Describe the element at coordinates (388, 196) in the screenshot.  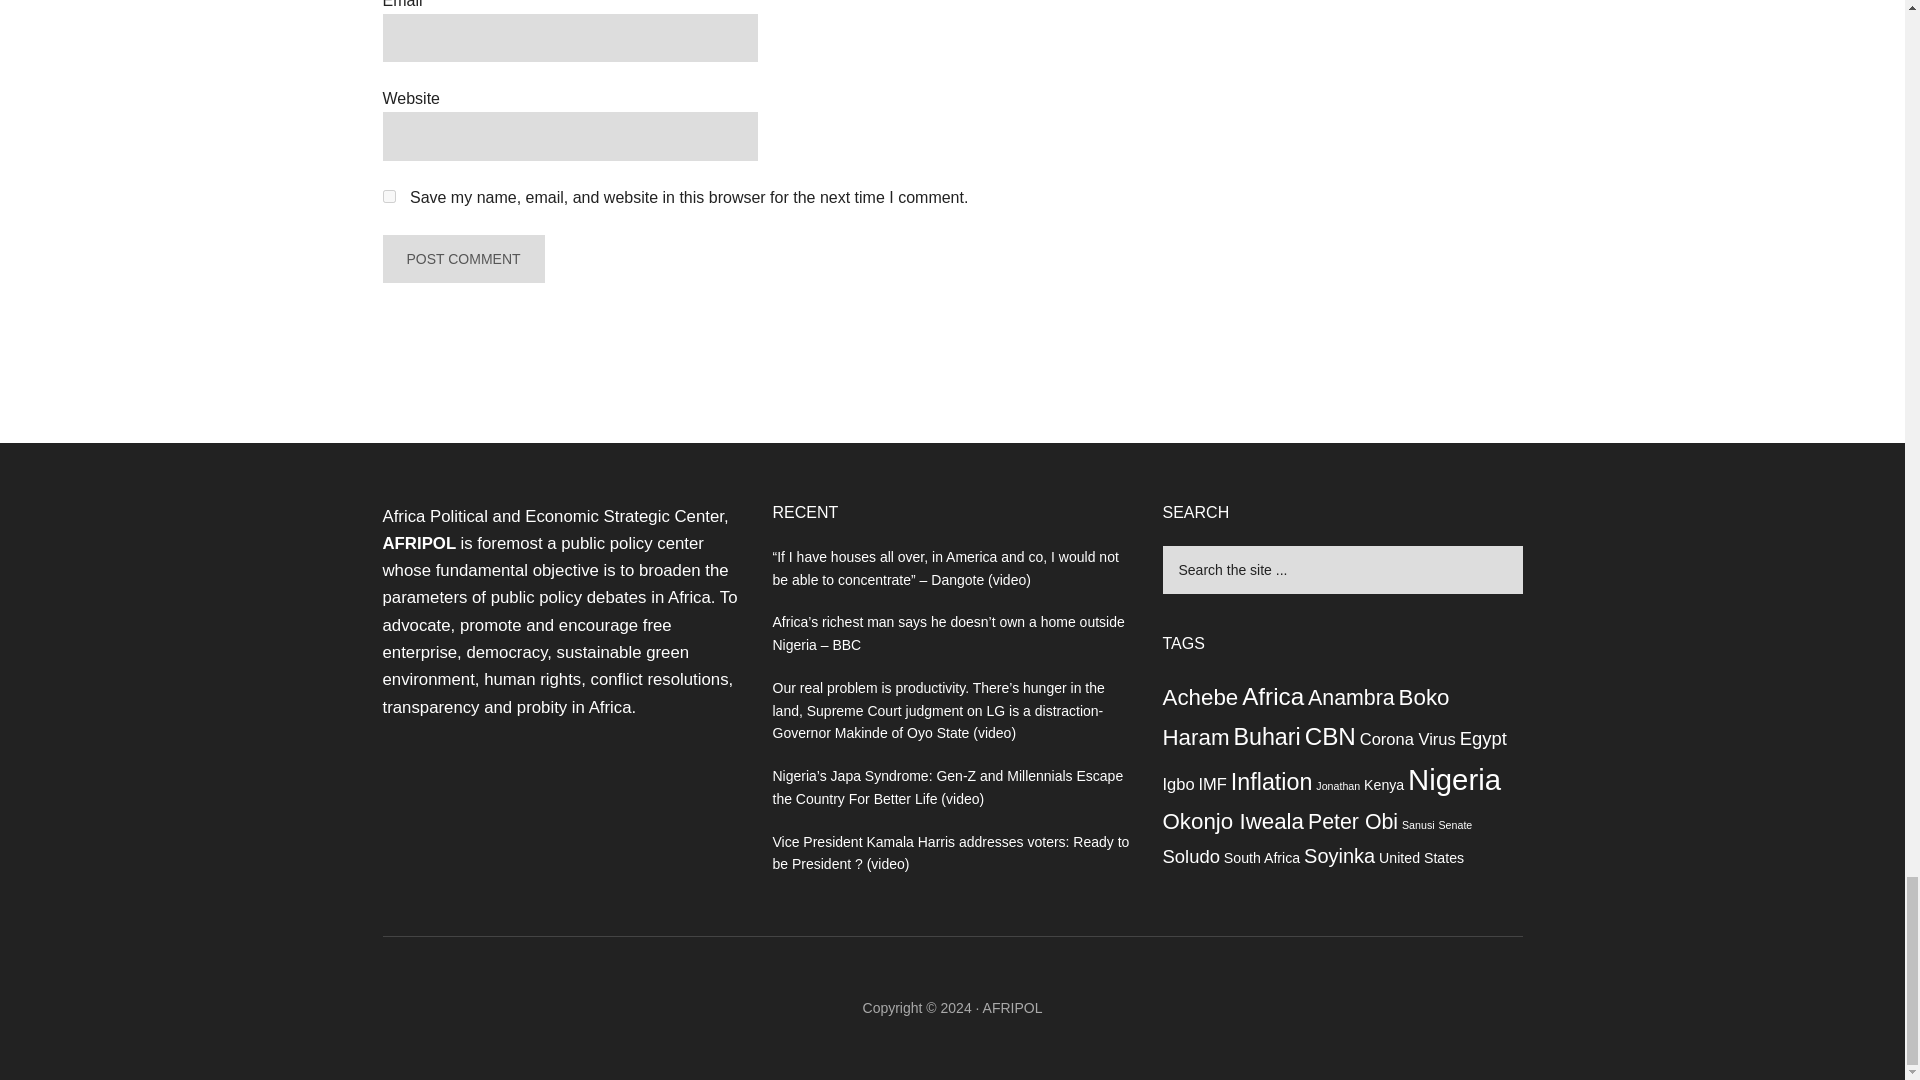
I see `yes` at that location.